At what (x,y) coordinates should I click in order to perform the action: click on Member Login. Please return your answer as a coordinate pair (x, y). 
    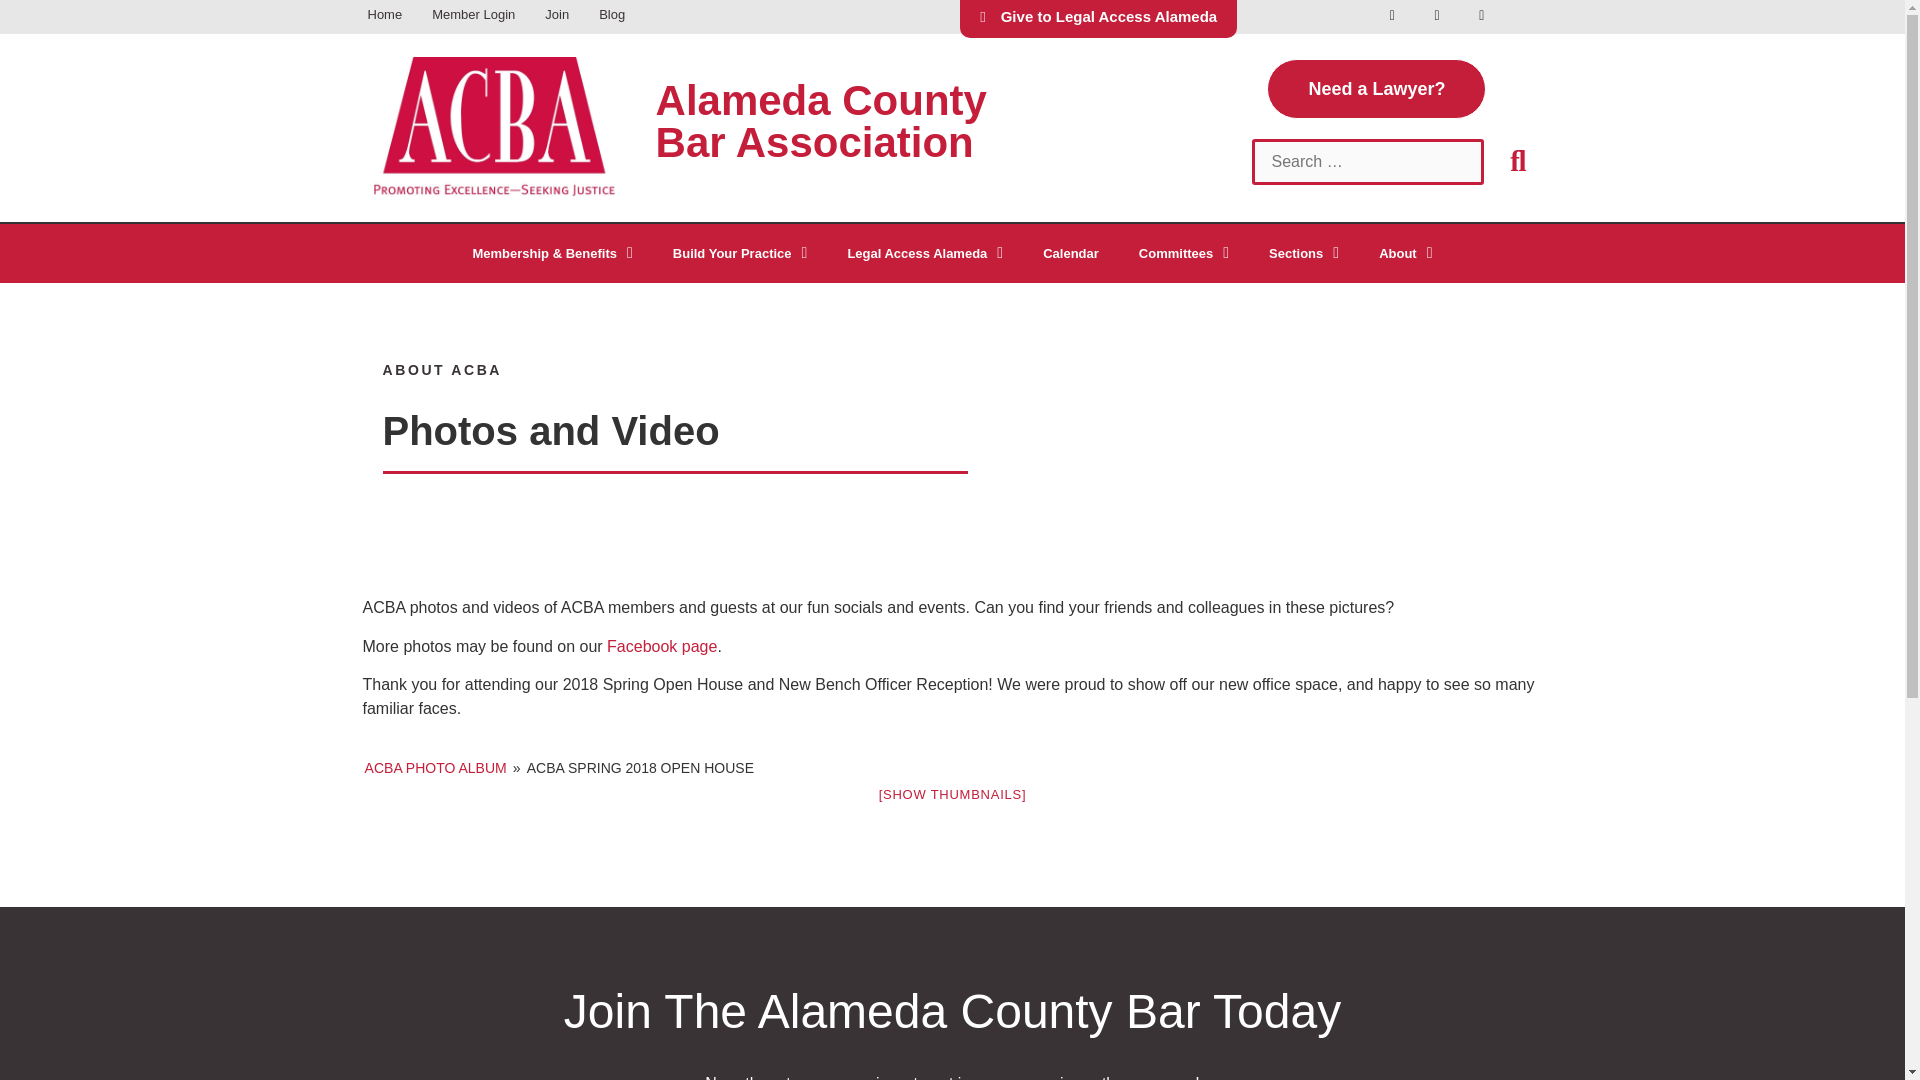
    Looking at the image, I should click on (472, 16).